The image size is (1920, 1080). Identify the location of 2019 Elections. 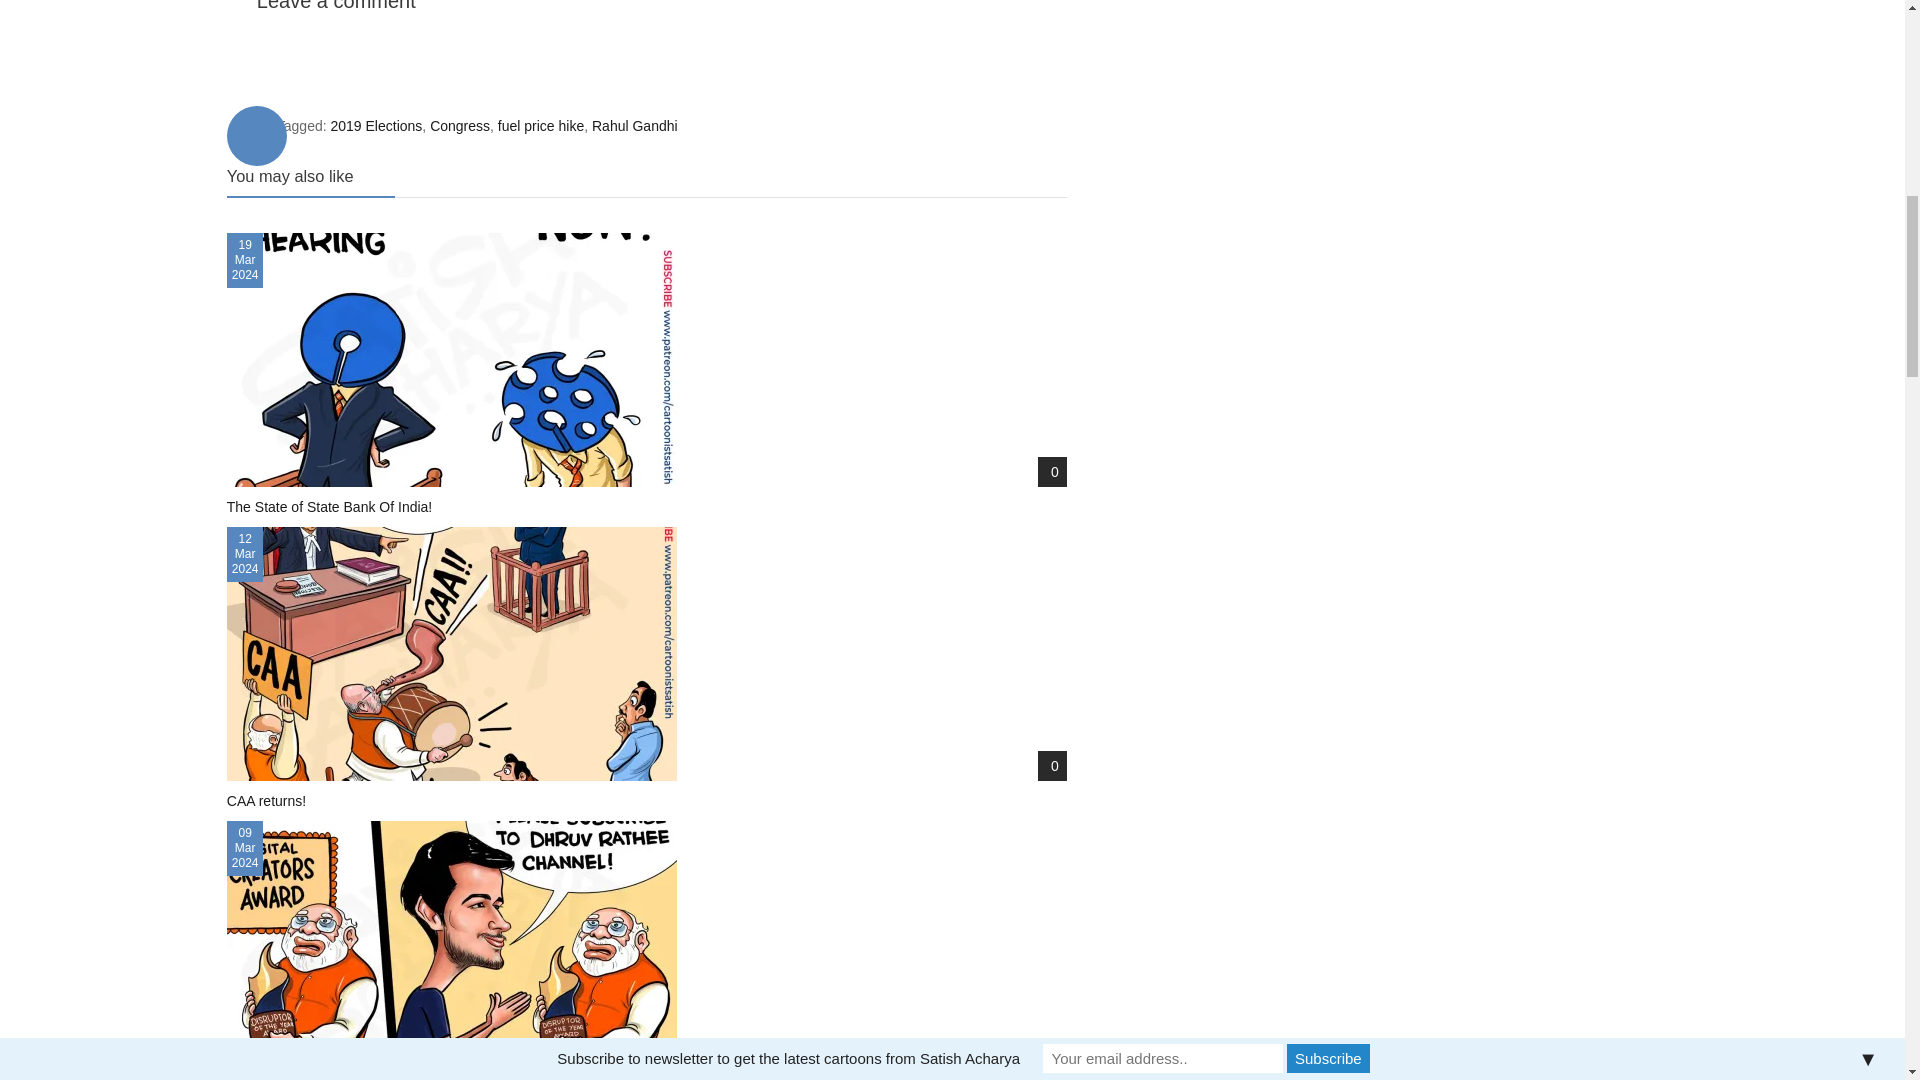
(376, 125).